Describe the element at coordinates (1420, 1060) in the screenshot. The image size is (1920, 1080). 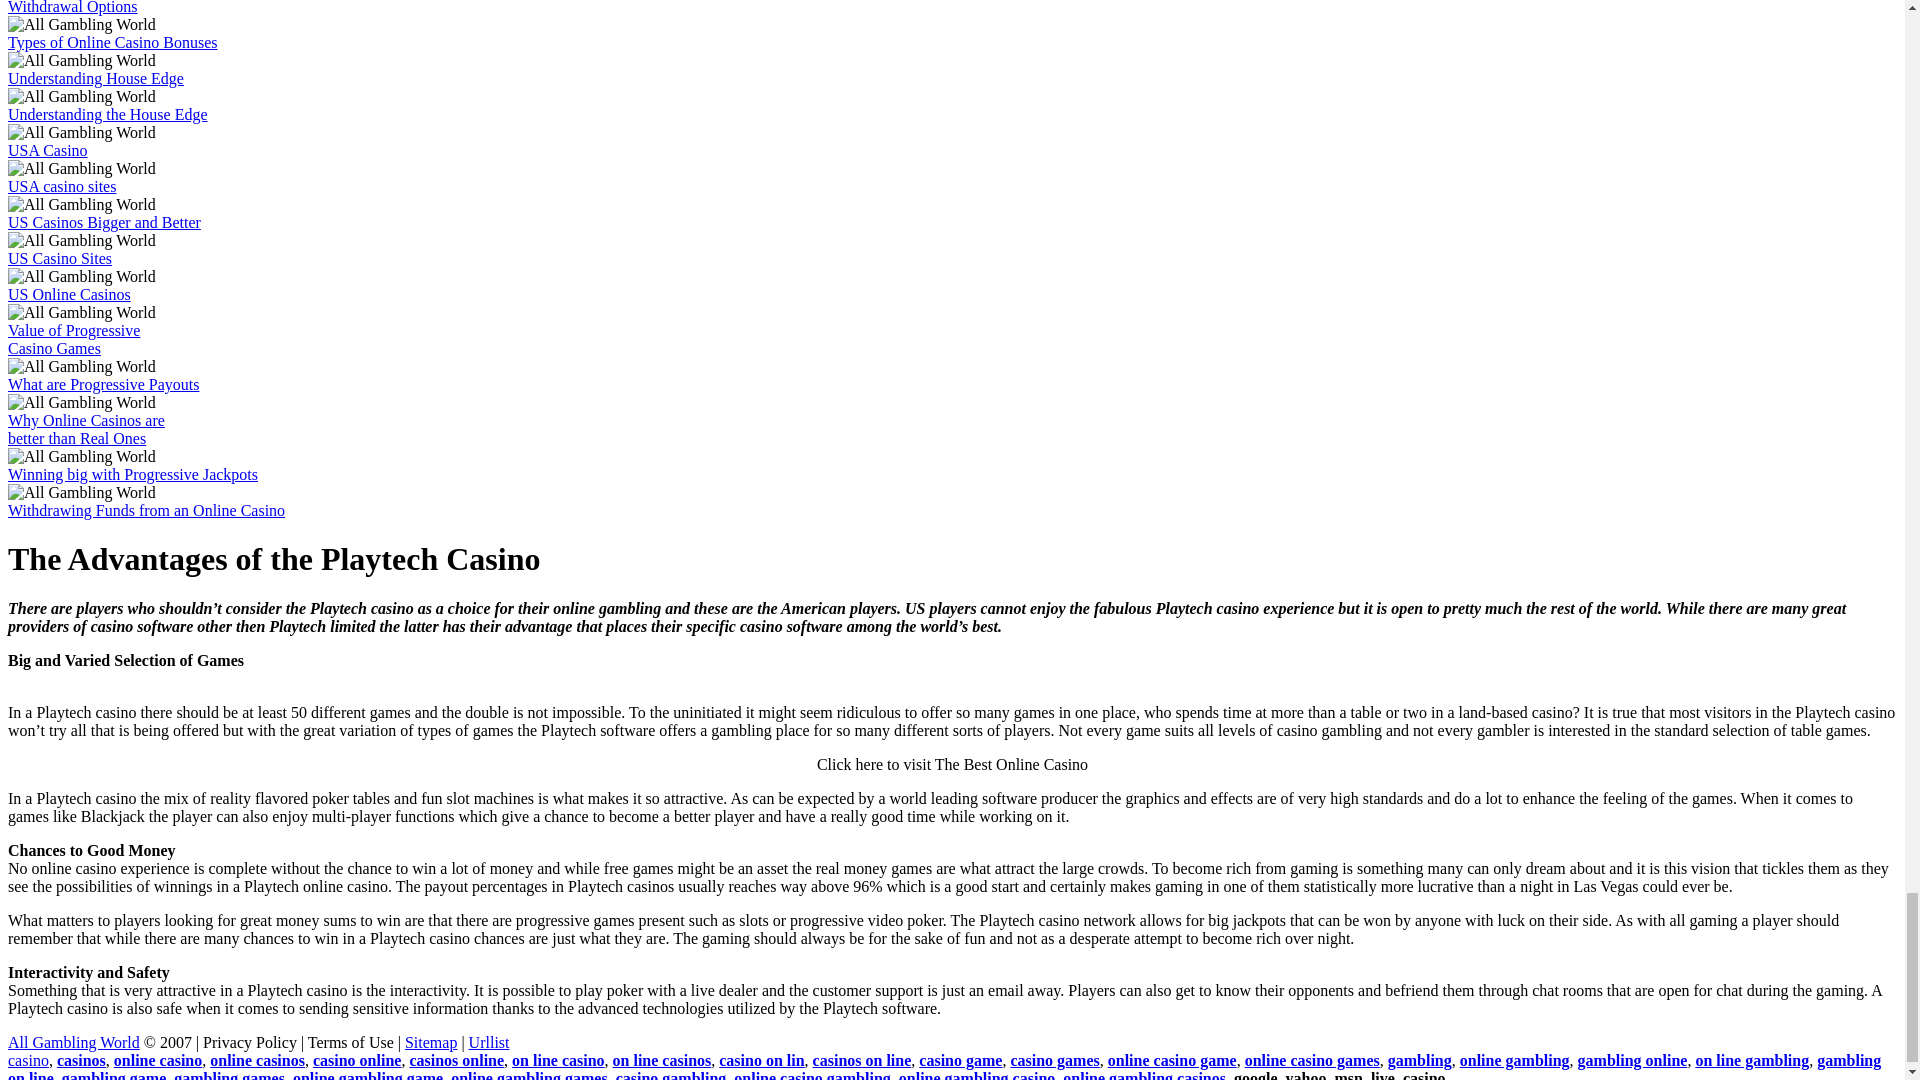
I see `casino` at that location.